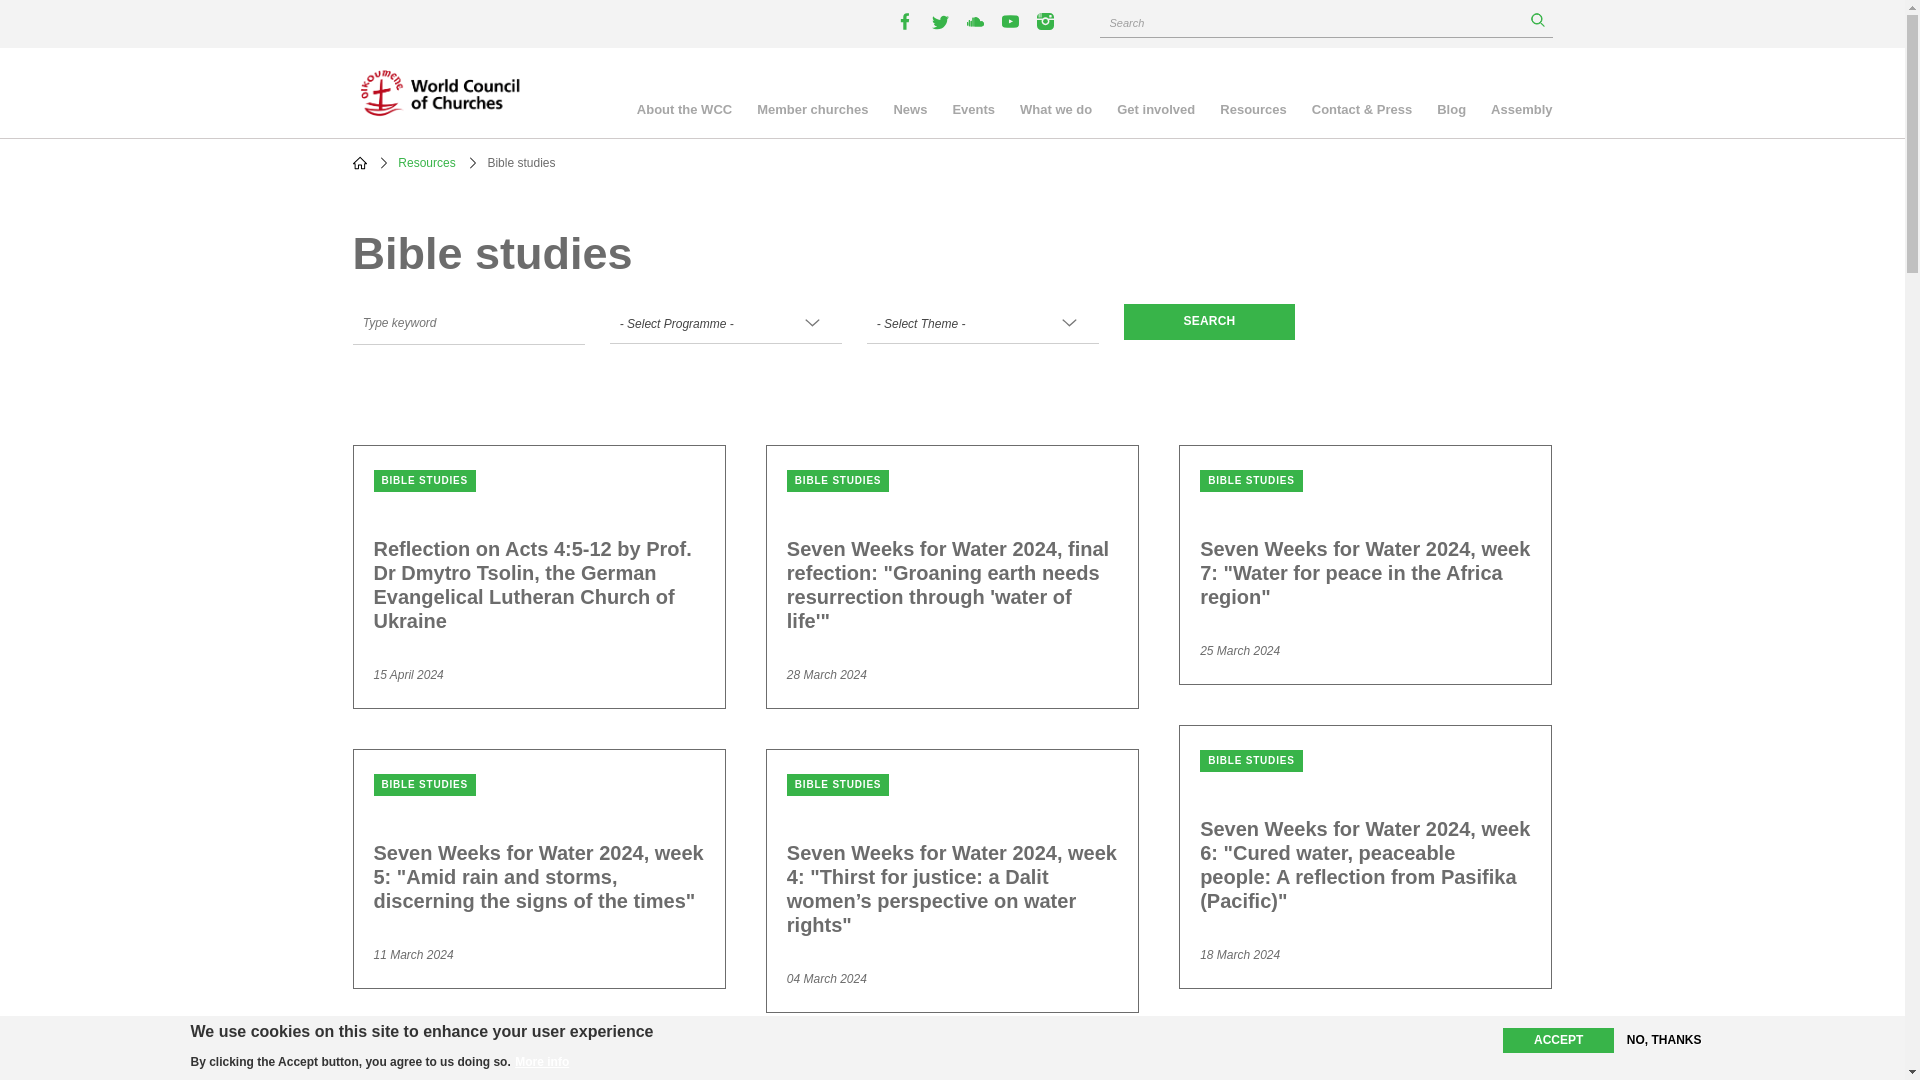 The height and width of the screenshot is (1080, 1920). Describe the element at coordinates (1252, 758) in the screenshot. I see `BIBLE STUDIES` at that location.